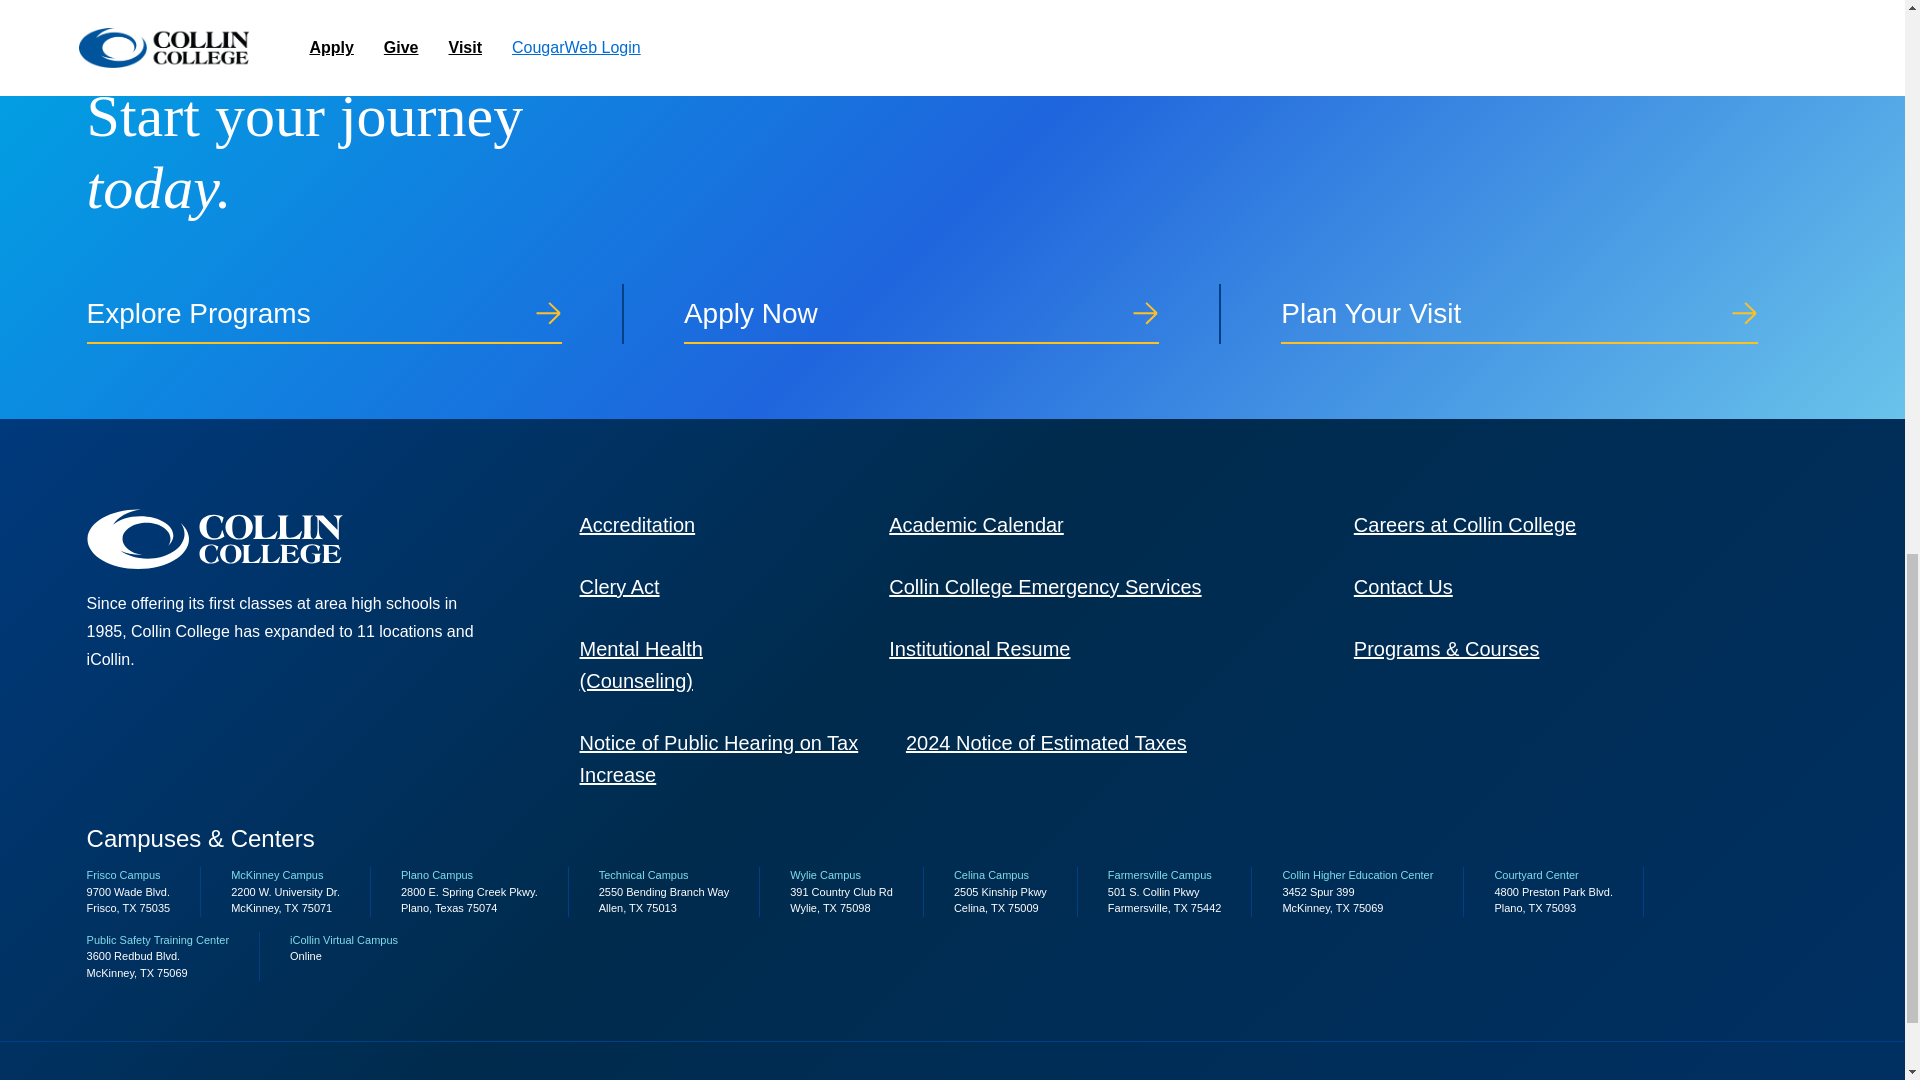 This screenshot has width=1920, height=1080. Describe the element at coordinates (976, 524) in the screenshot. I see `Academic Calendar` at that location.